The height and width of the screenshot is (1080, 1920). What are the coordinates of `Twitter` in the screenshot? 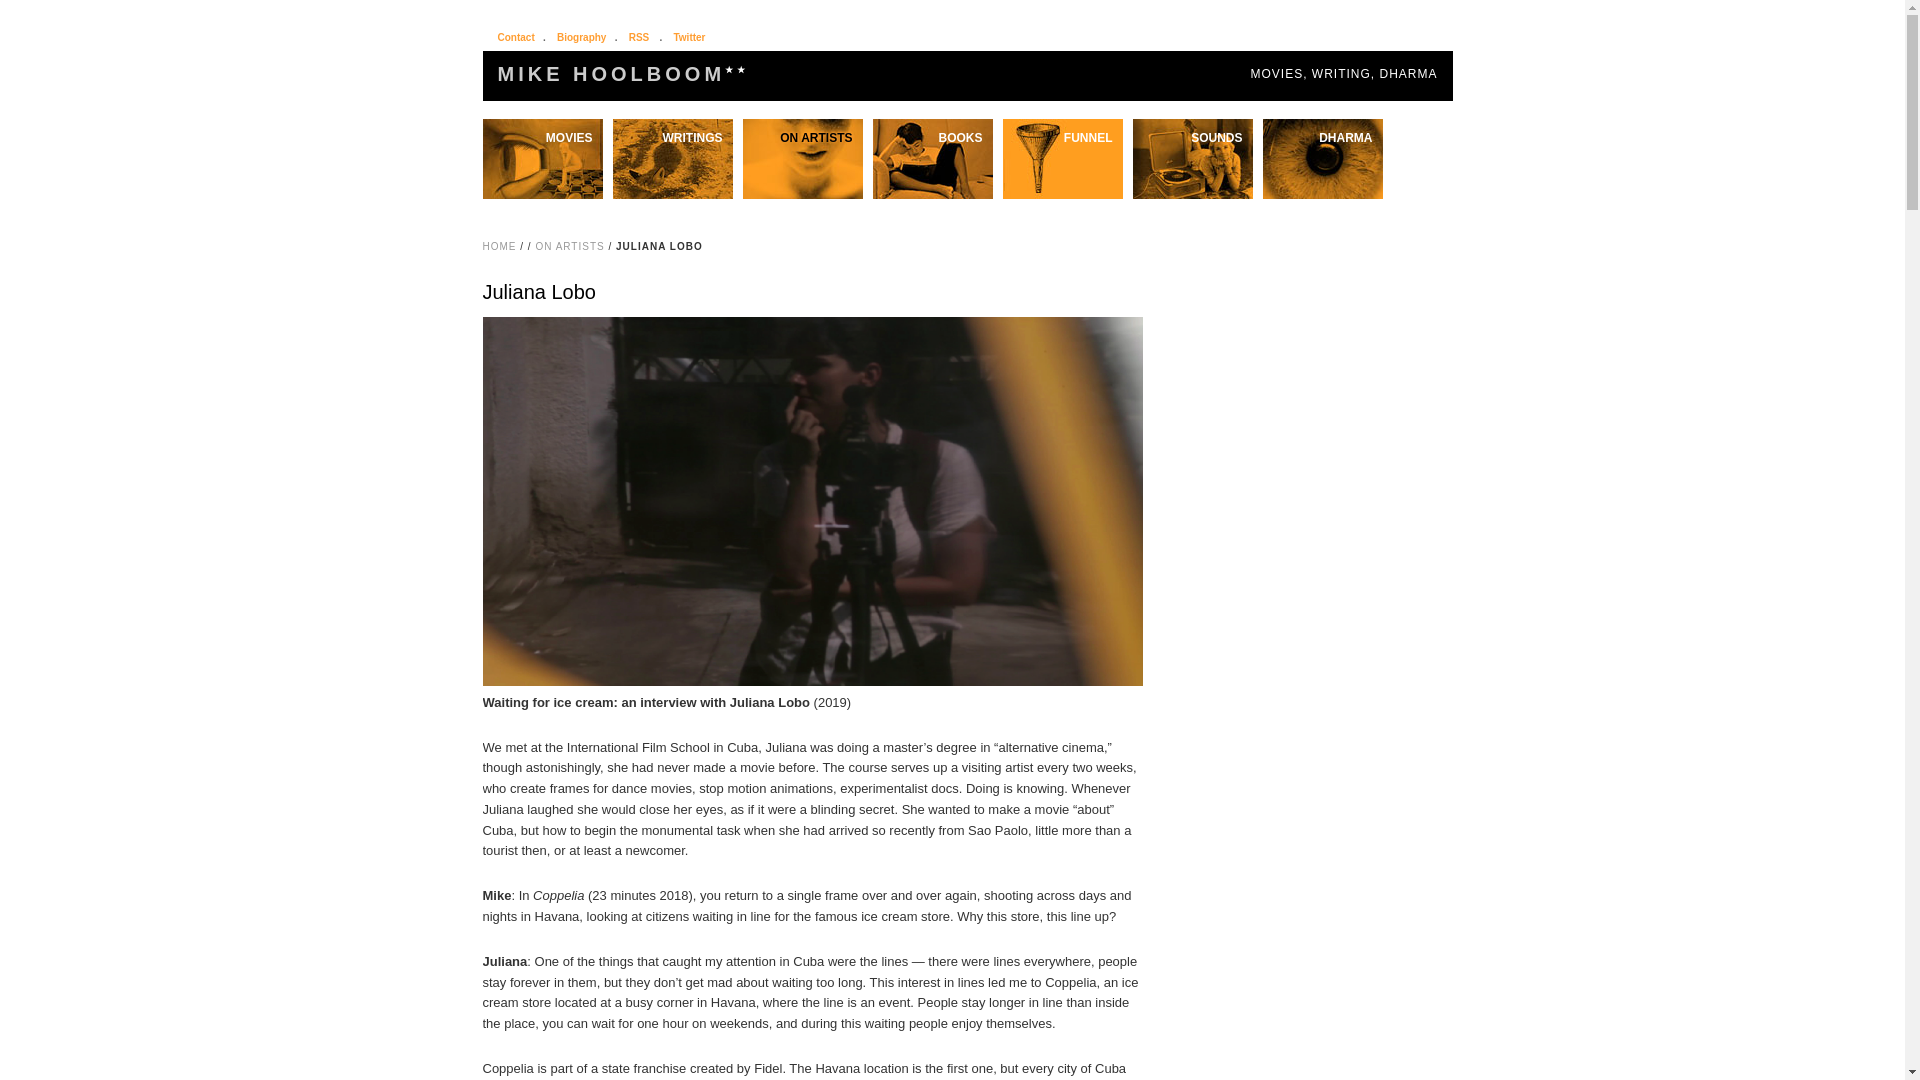 It's located at (690, 38).